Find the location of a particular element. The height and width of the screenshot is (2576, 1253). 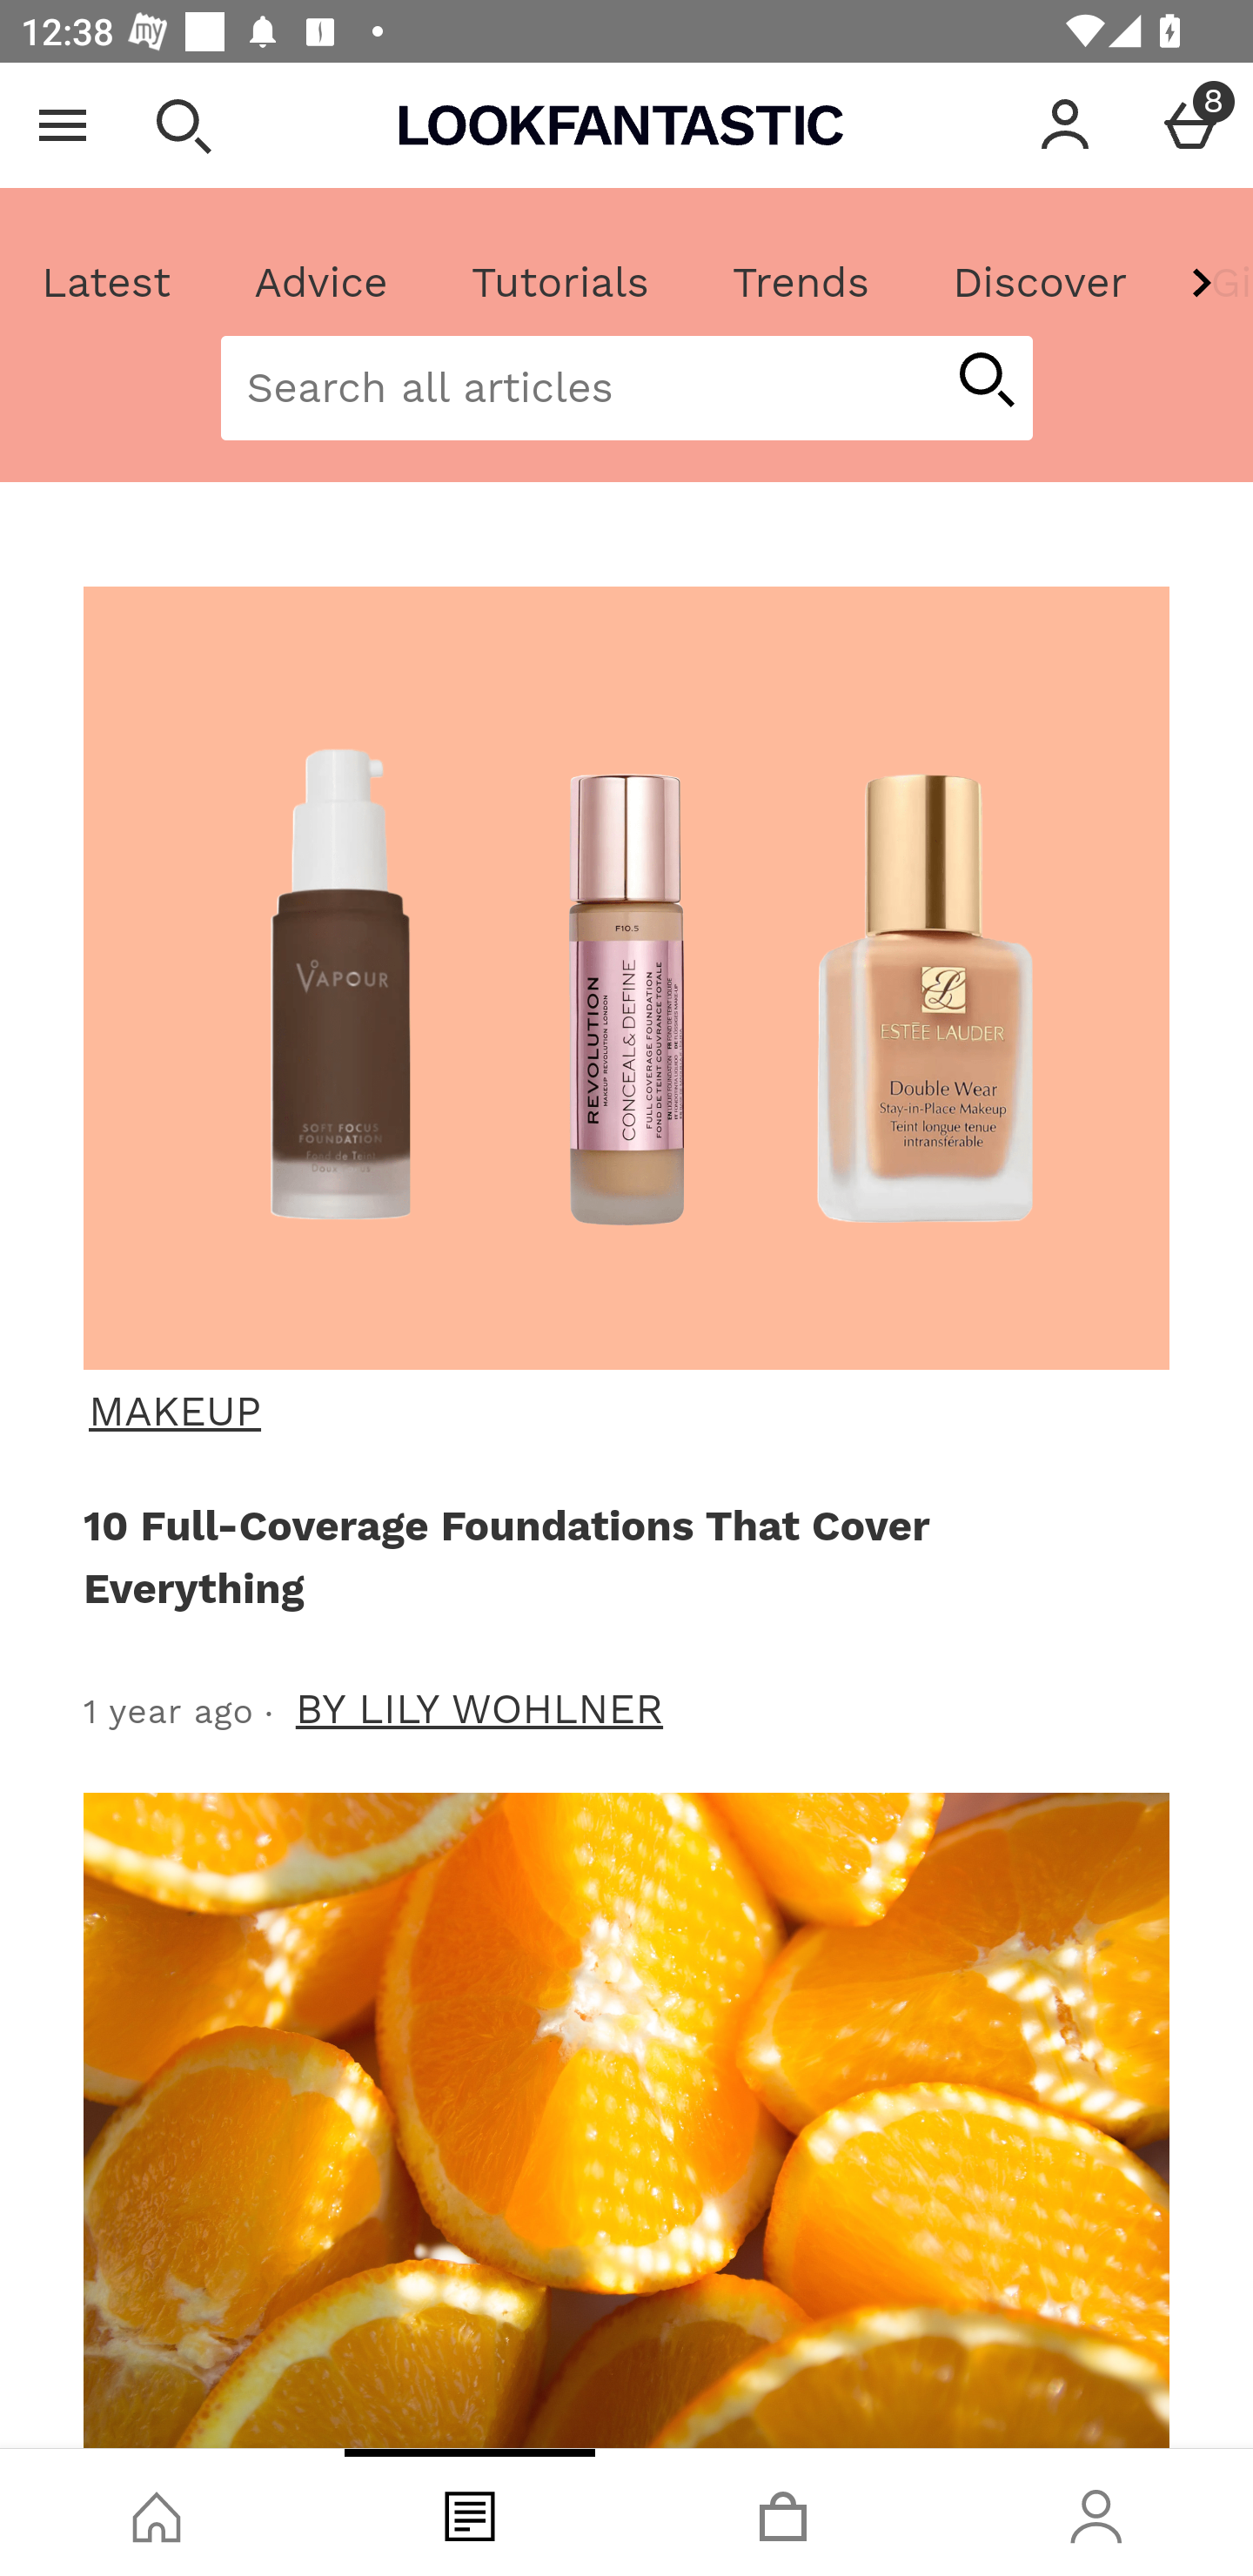

Account is located at coordinates (1065, 125).